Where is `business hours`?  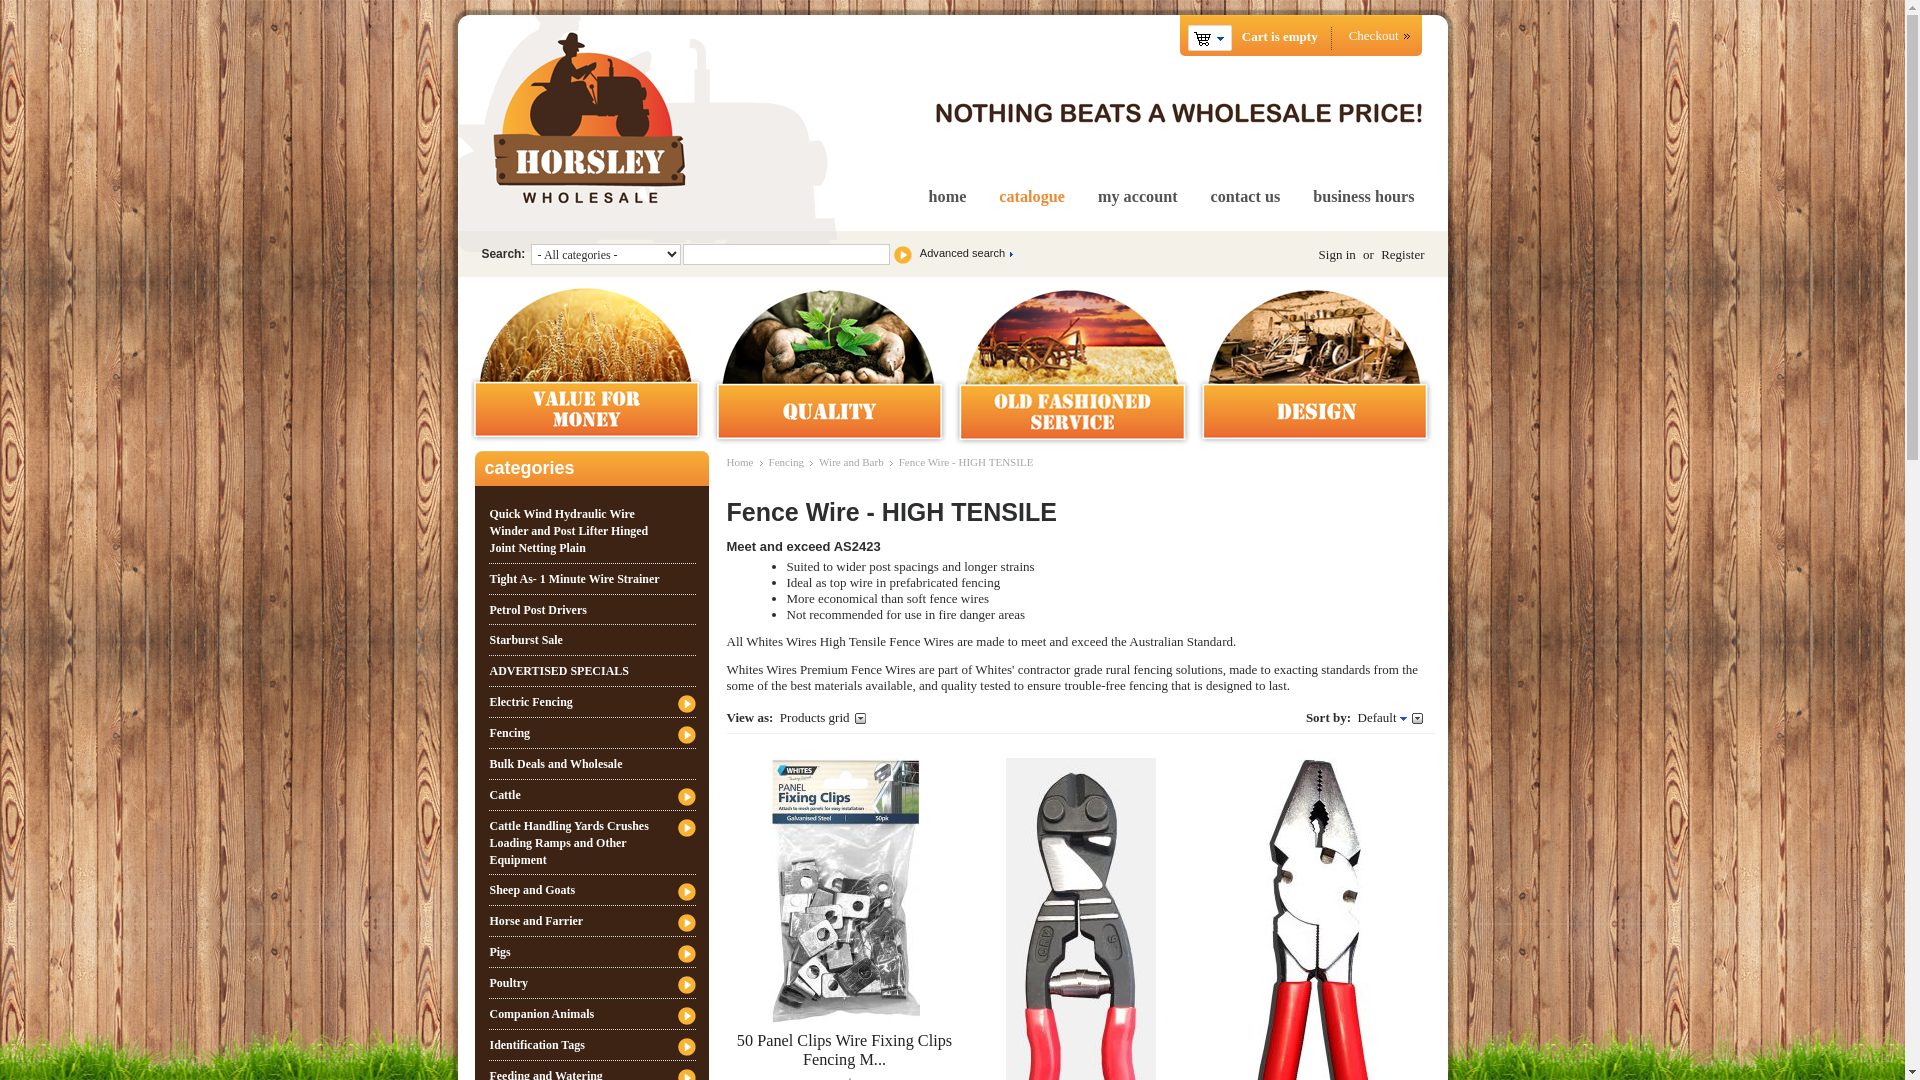
business hours is located at coordinates (1364, 197).